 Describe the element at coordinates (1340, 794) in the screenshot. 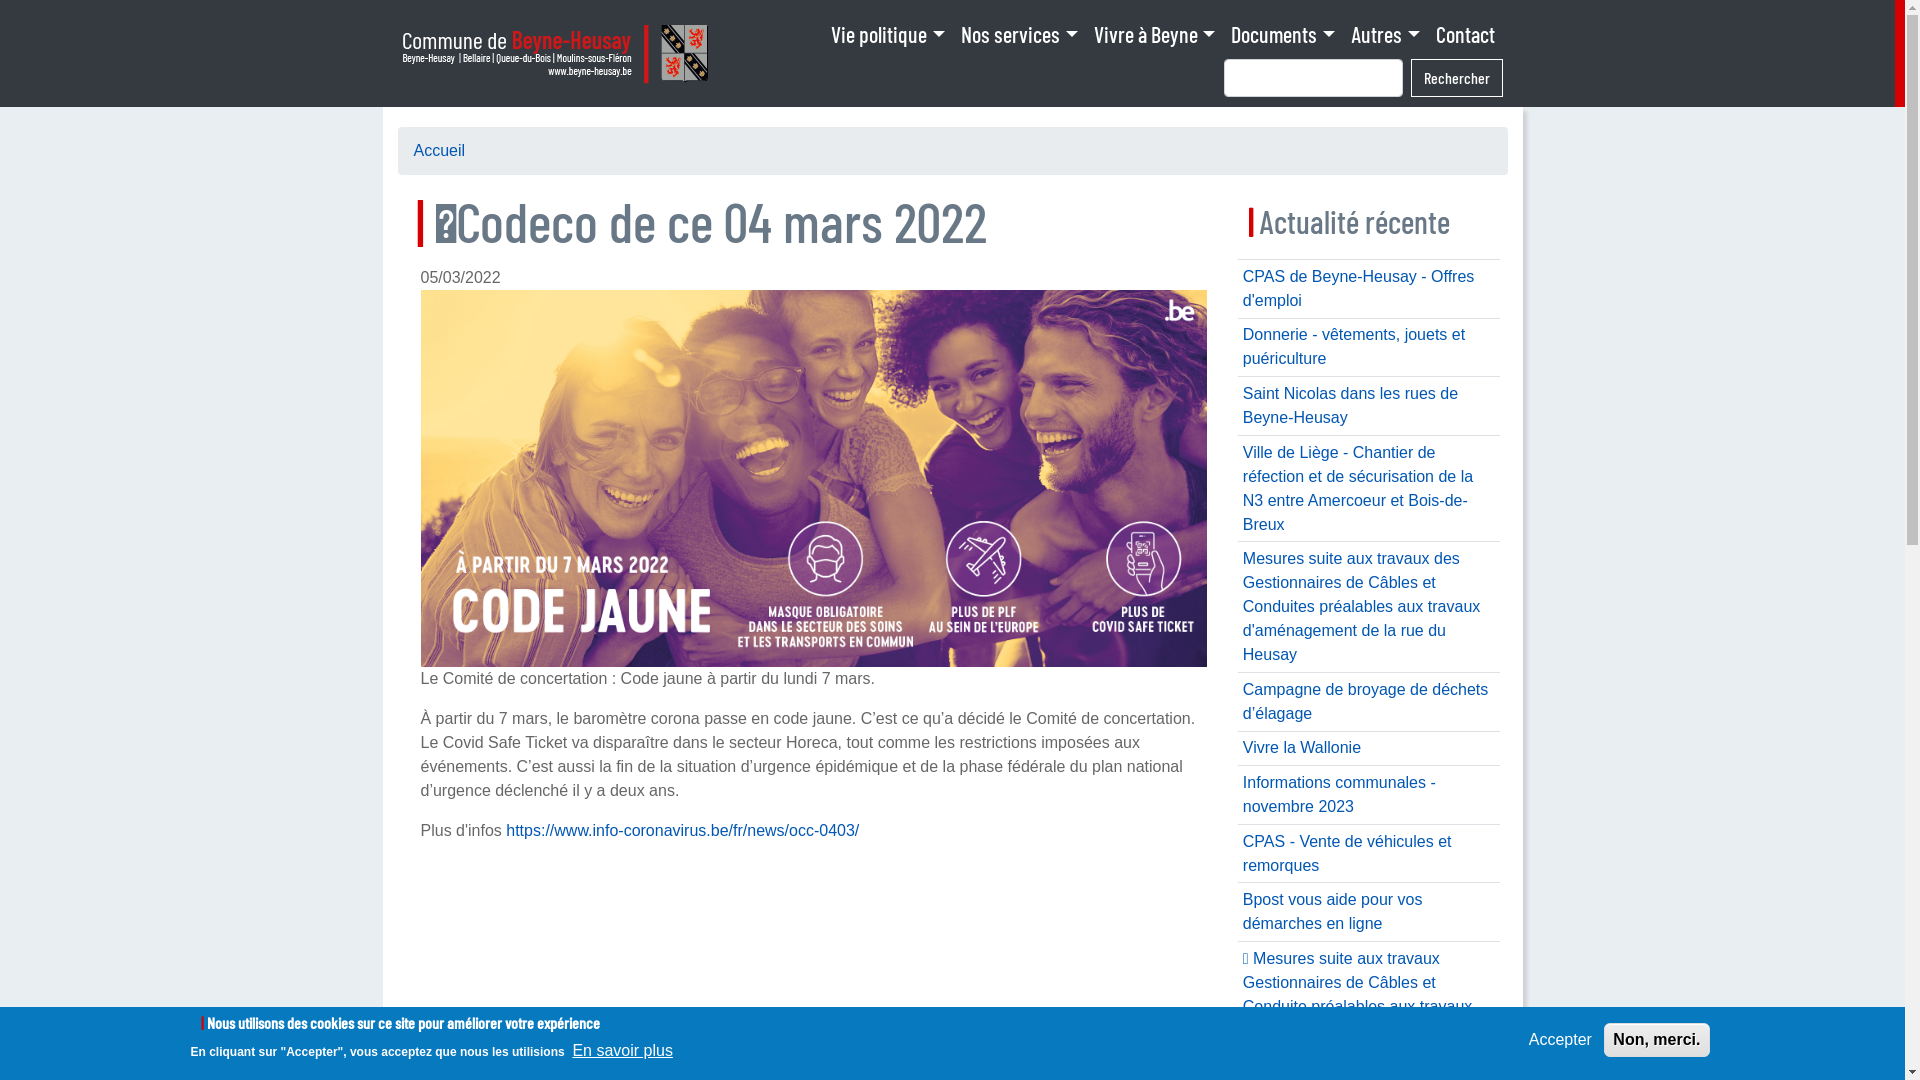

I see `Informations communales - novembre 2023` at that location.